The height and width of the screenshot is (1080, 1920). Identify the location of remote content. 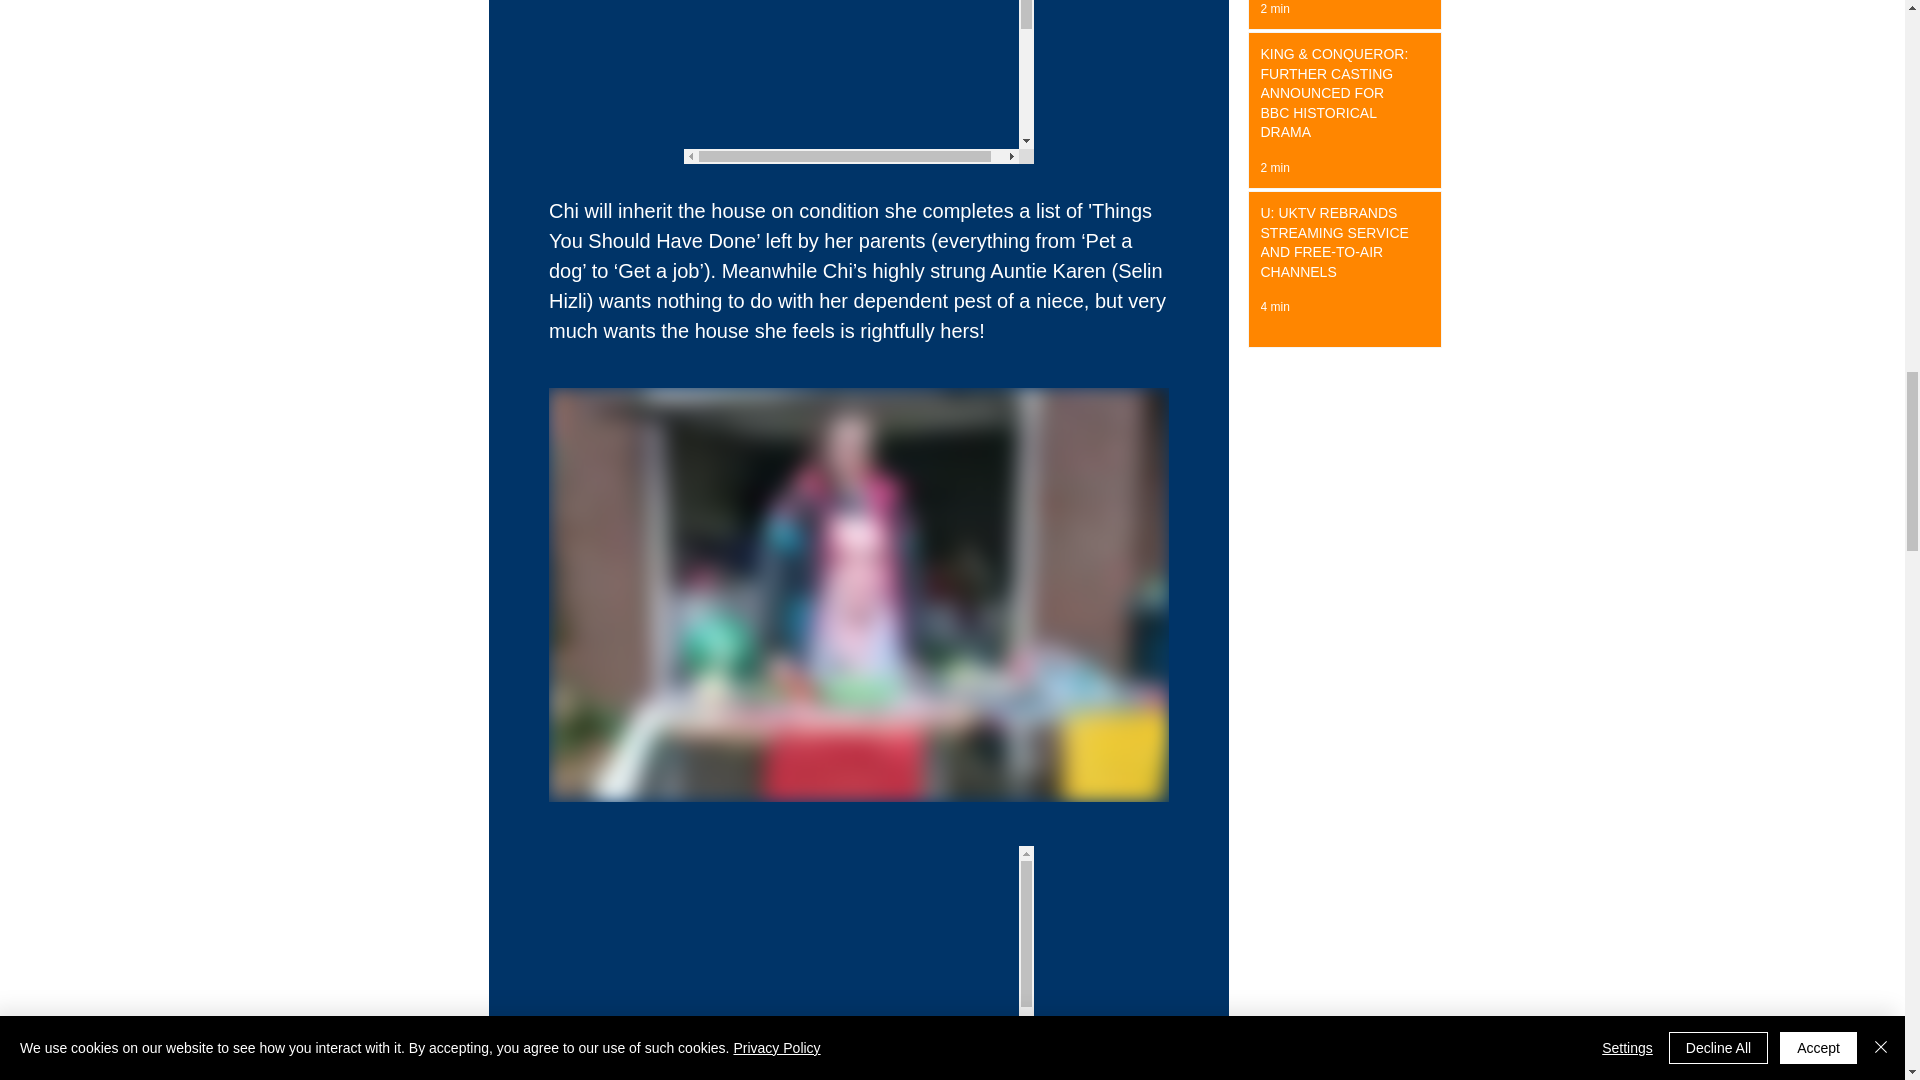
(858, 962).